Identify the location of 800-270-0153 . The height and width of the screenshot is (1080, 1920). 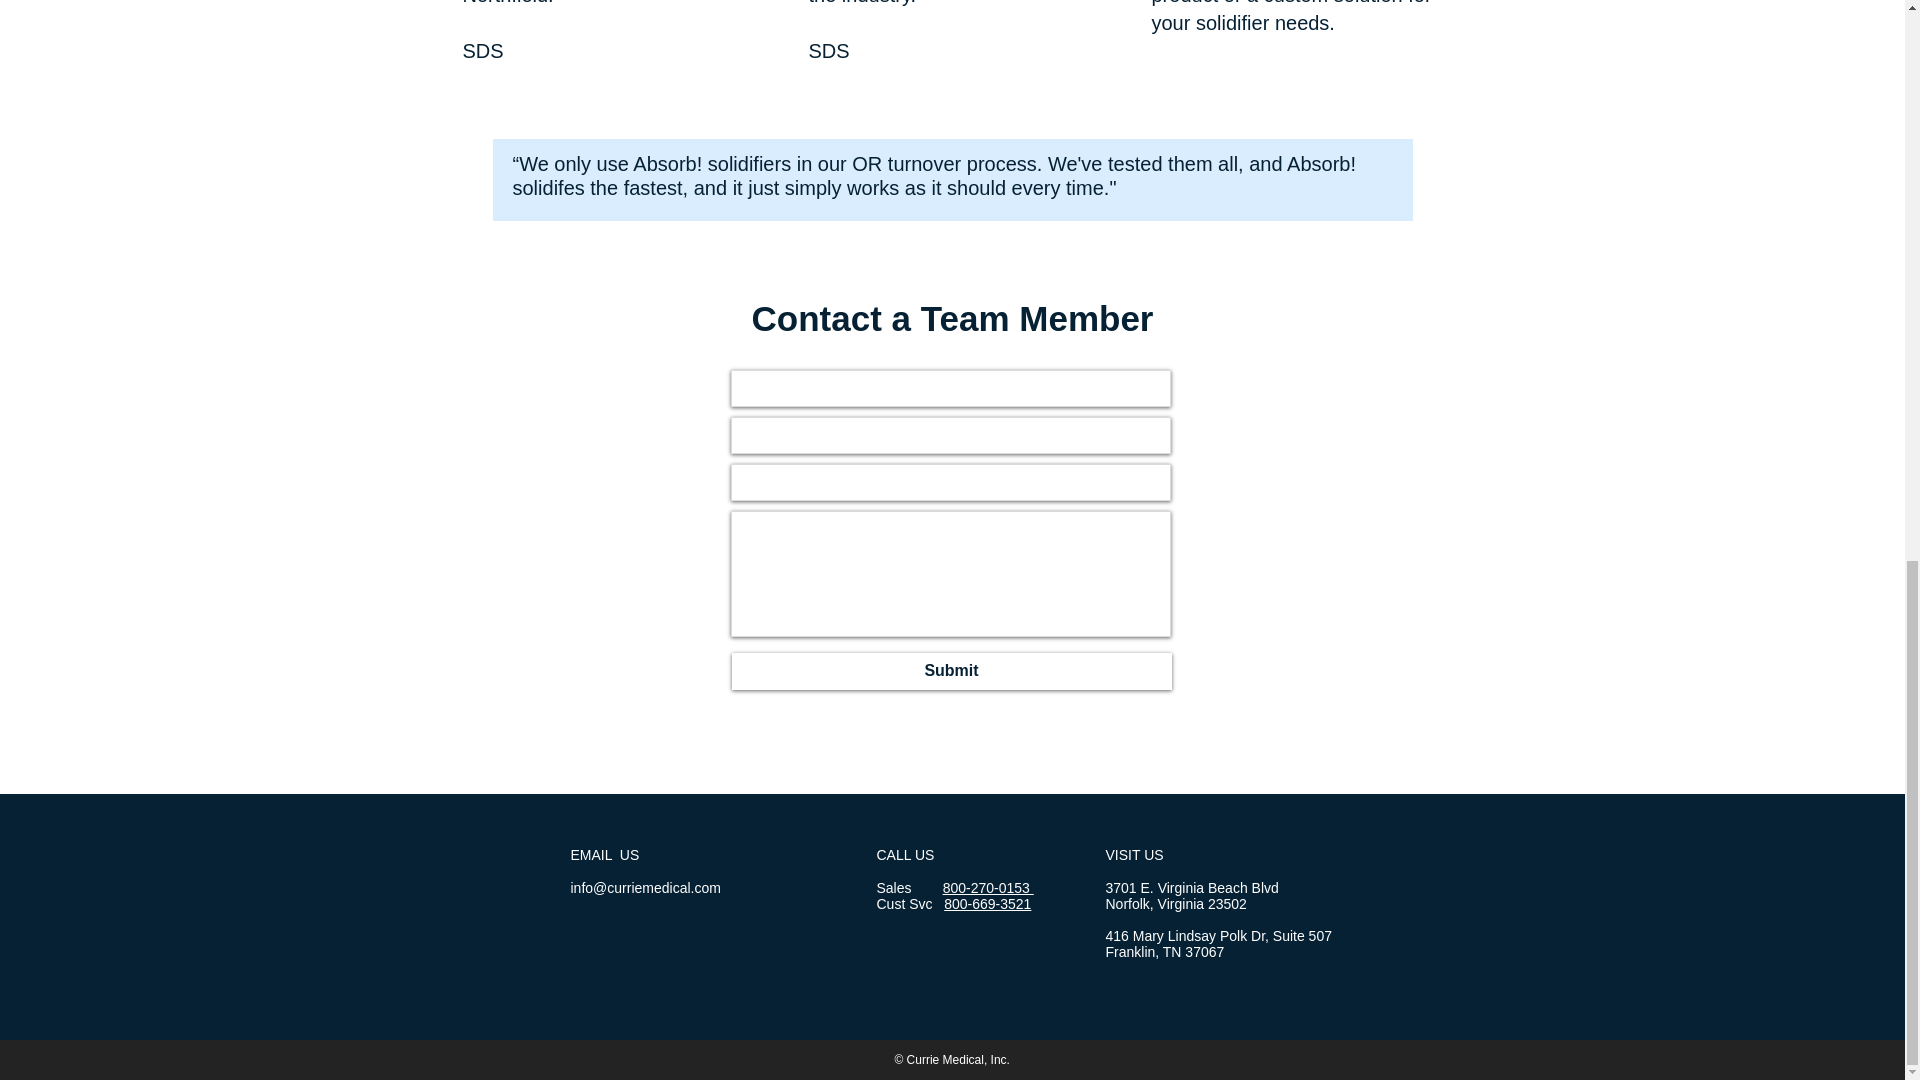
(988, 888).